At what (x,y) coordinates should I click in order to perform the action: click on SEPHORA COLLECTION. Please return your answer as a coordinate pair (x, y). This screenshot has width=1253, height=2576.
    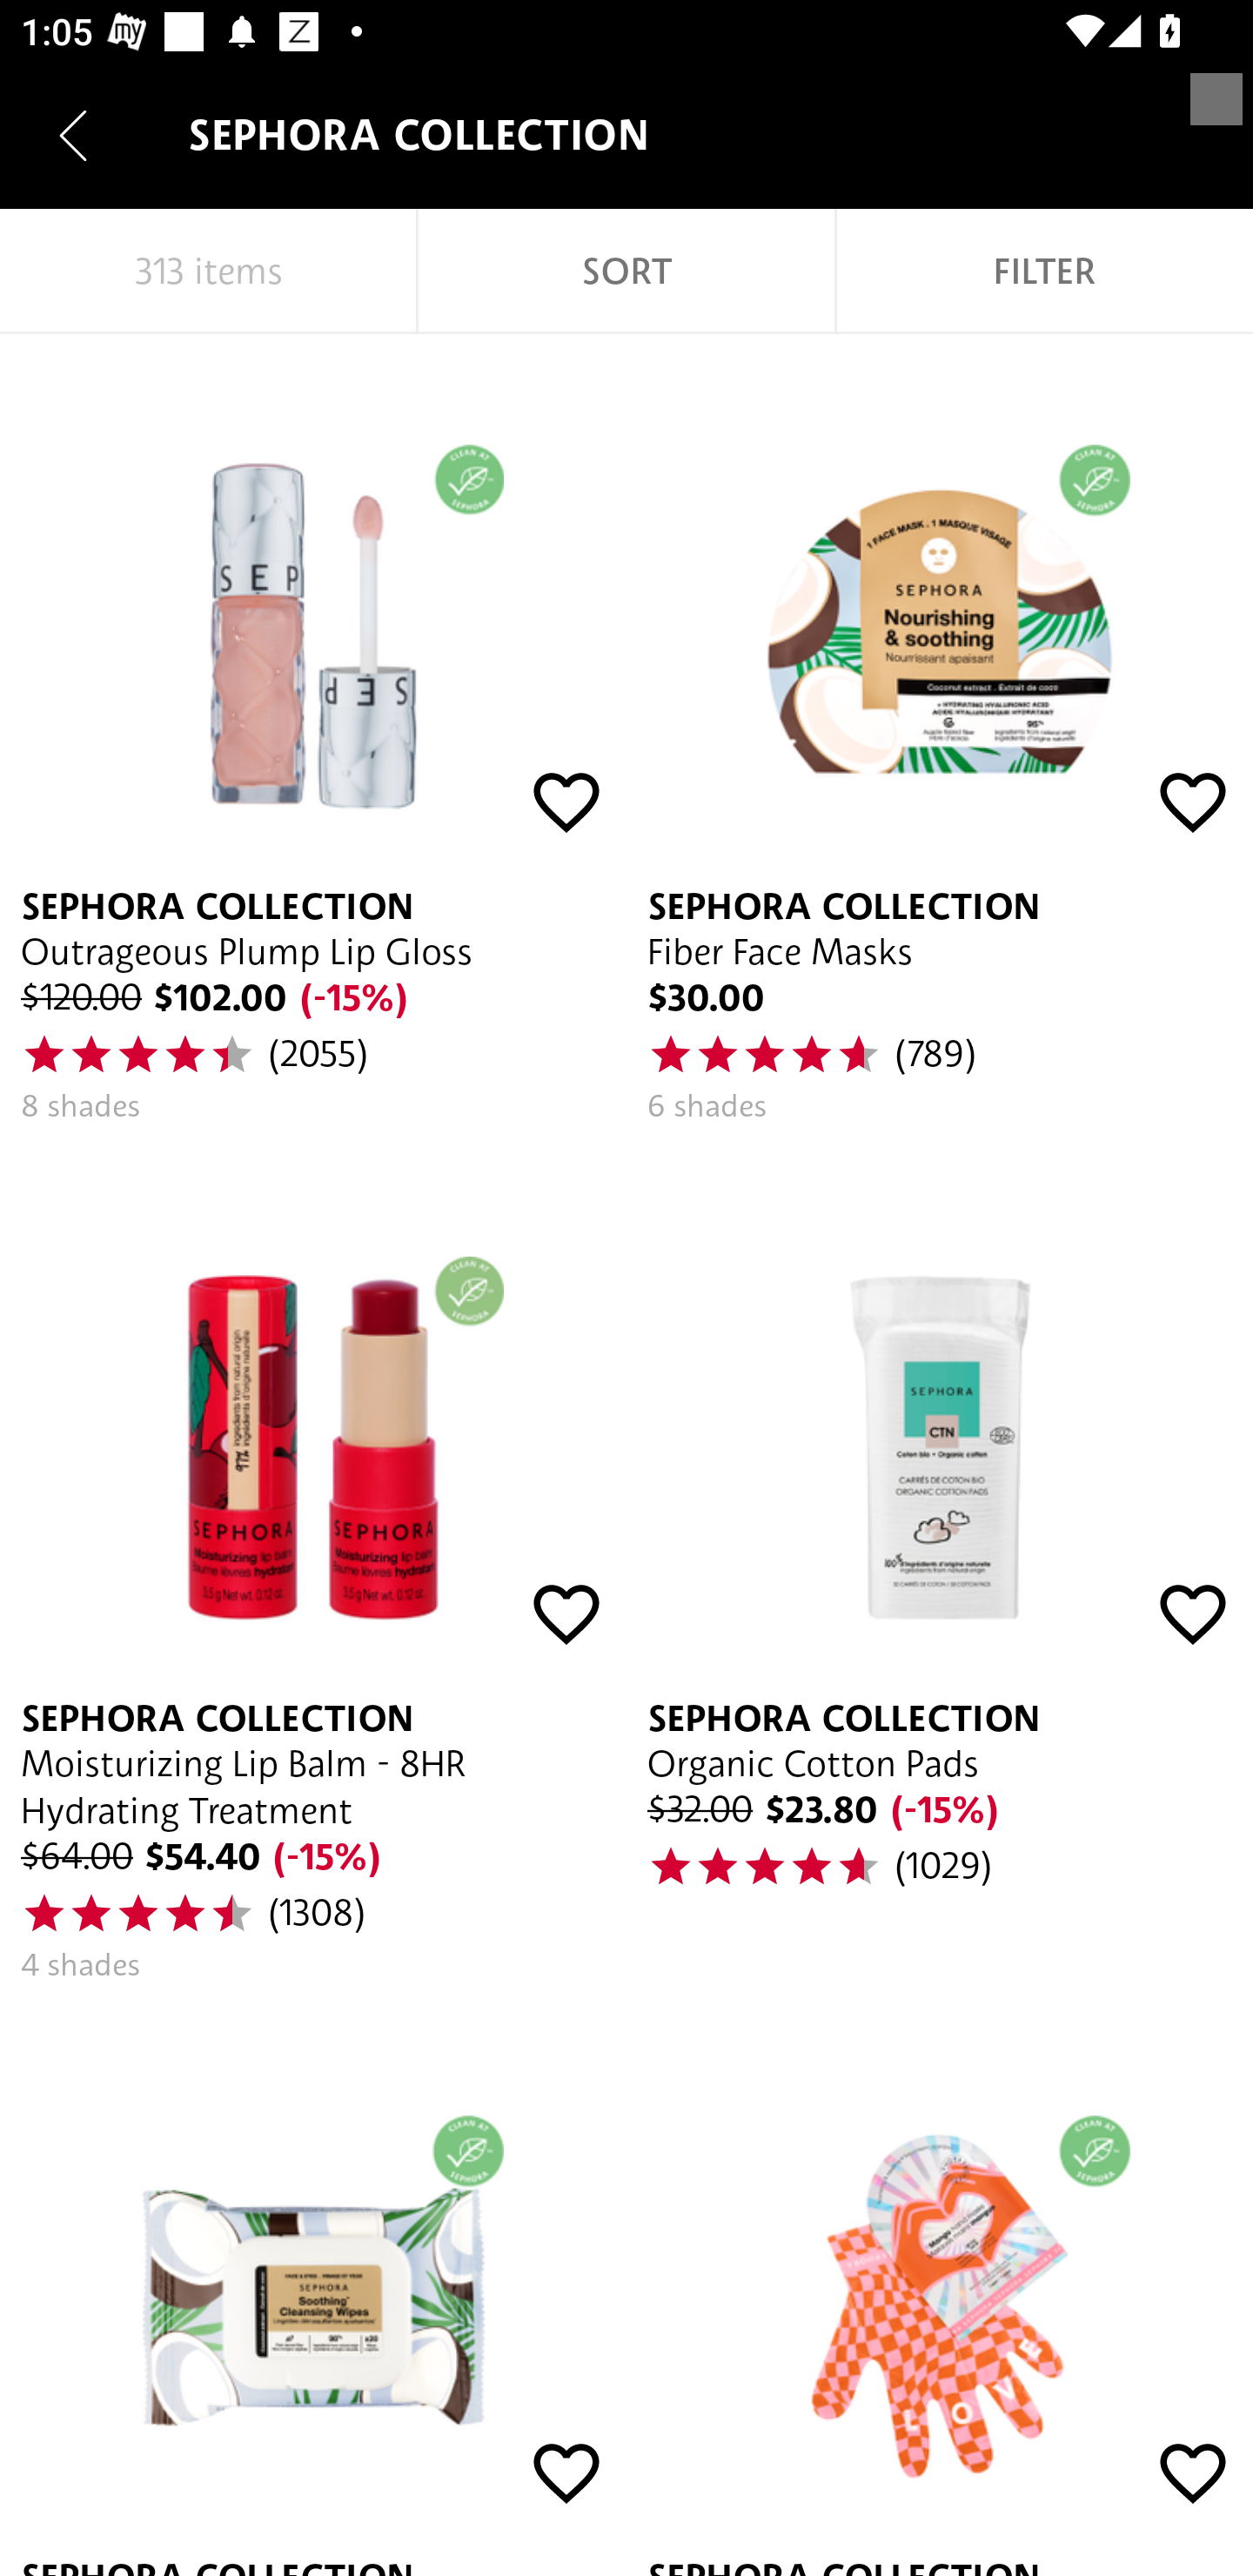
    Looking at the image, I should click on (940, 2290).